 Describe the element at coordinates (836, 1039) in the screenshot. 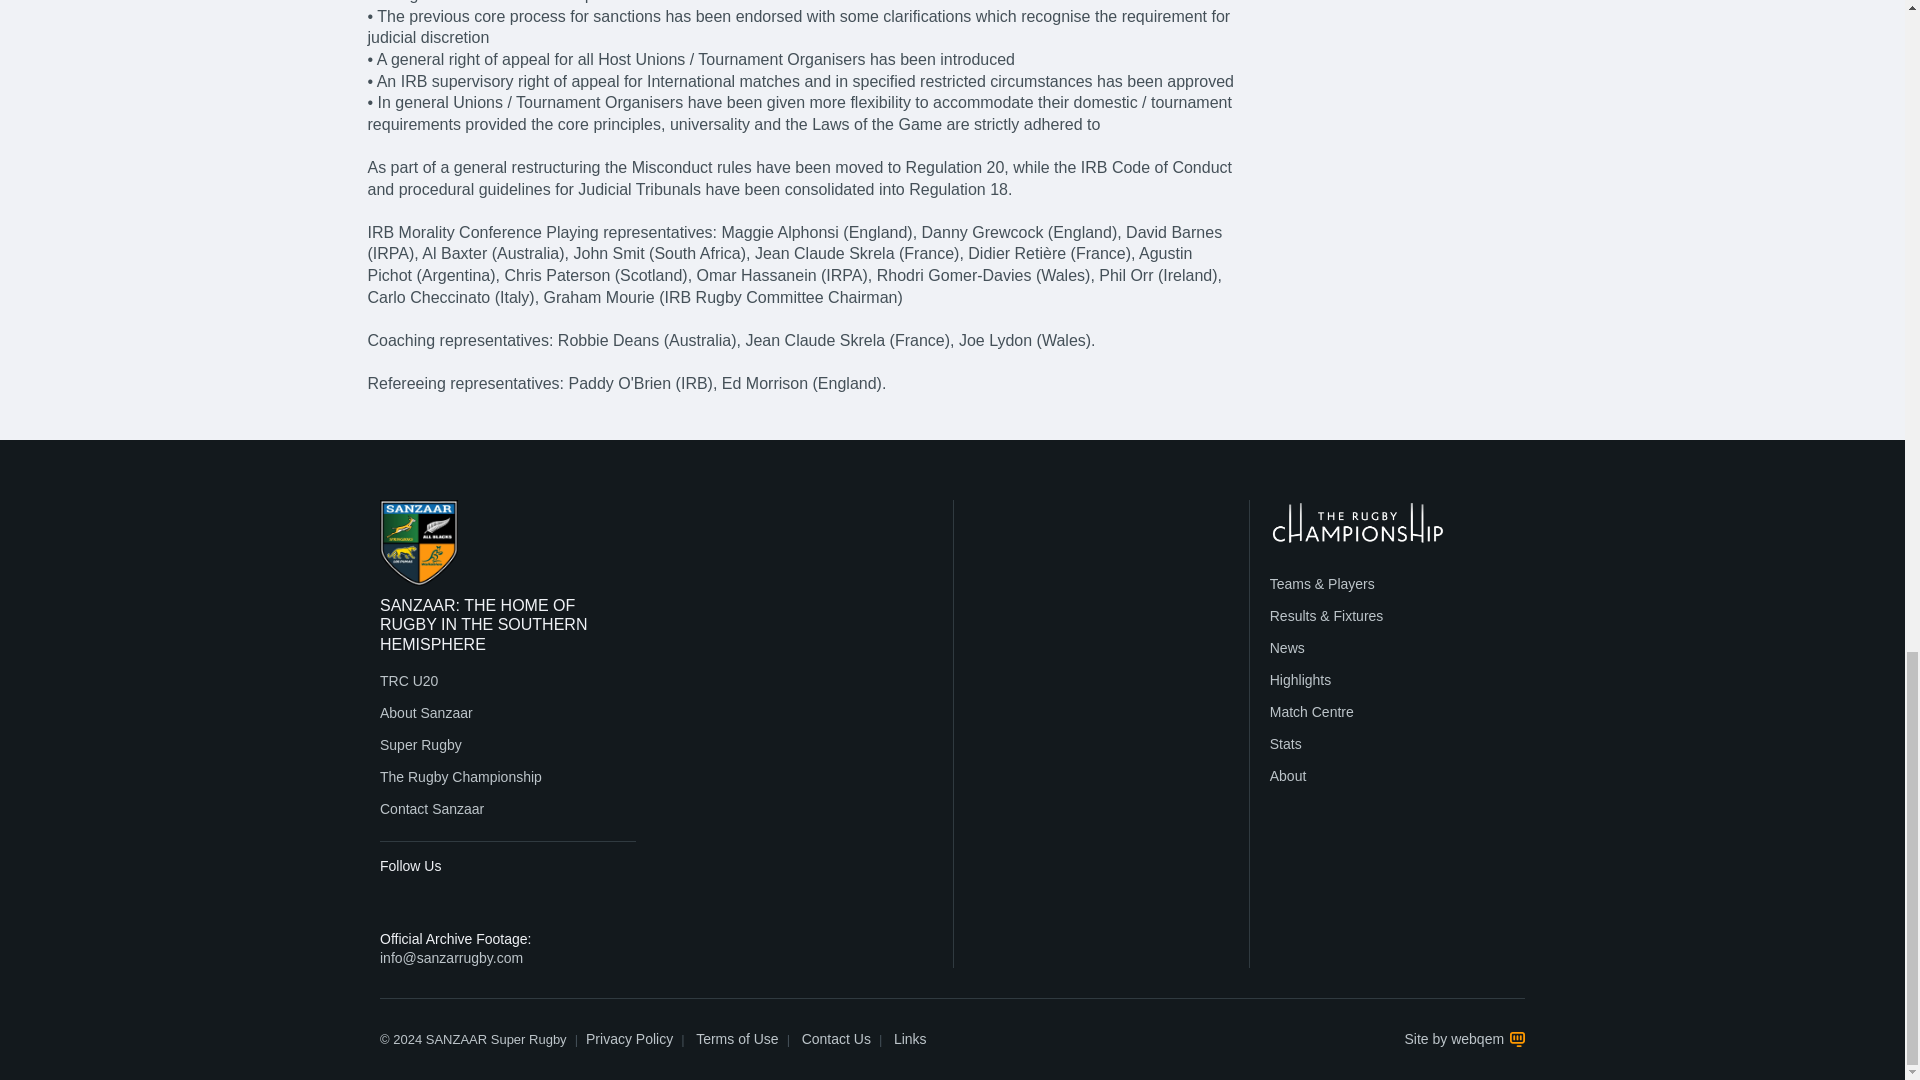

I see `Contact Us` at that location.